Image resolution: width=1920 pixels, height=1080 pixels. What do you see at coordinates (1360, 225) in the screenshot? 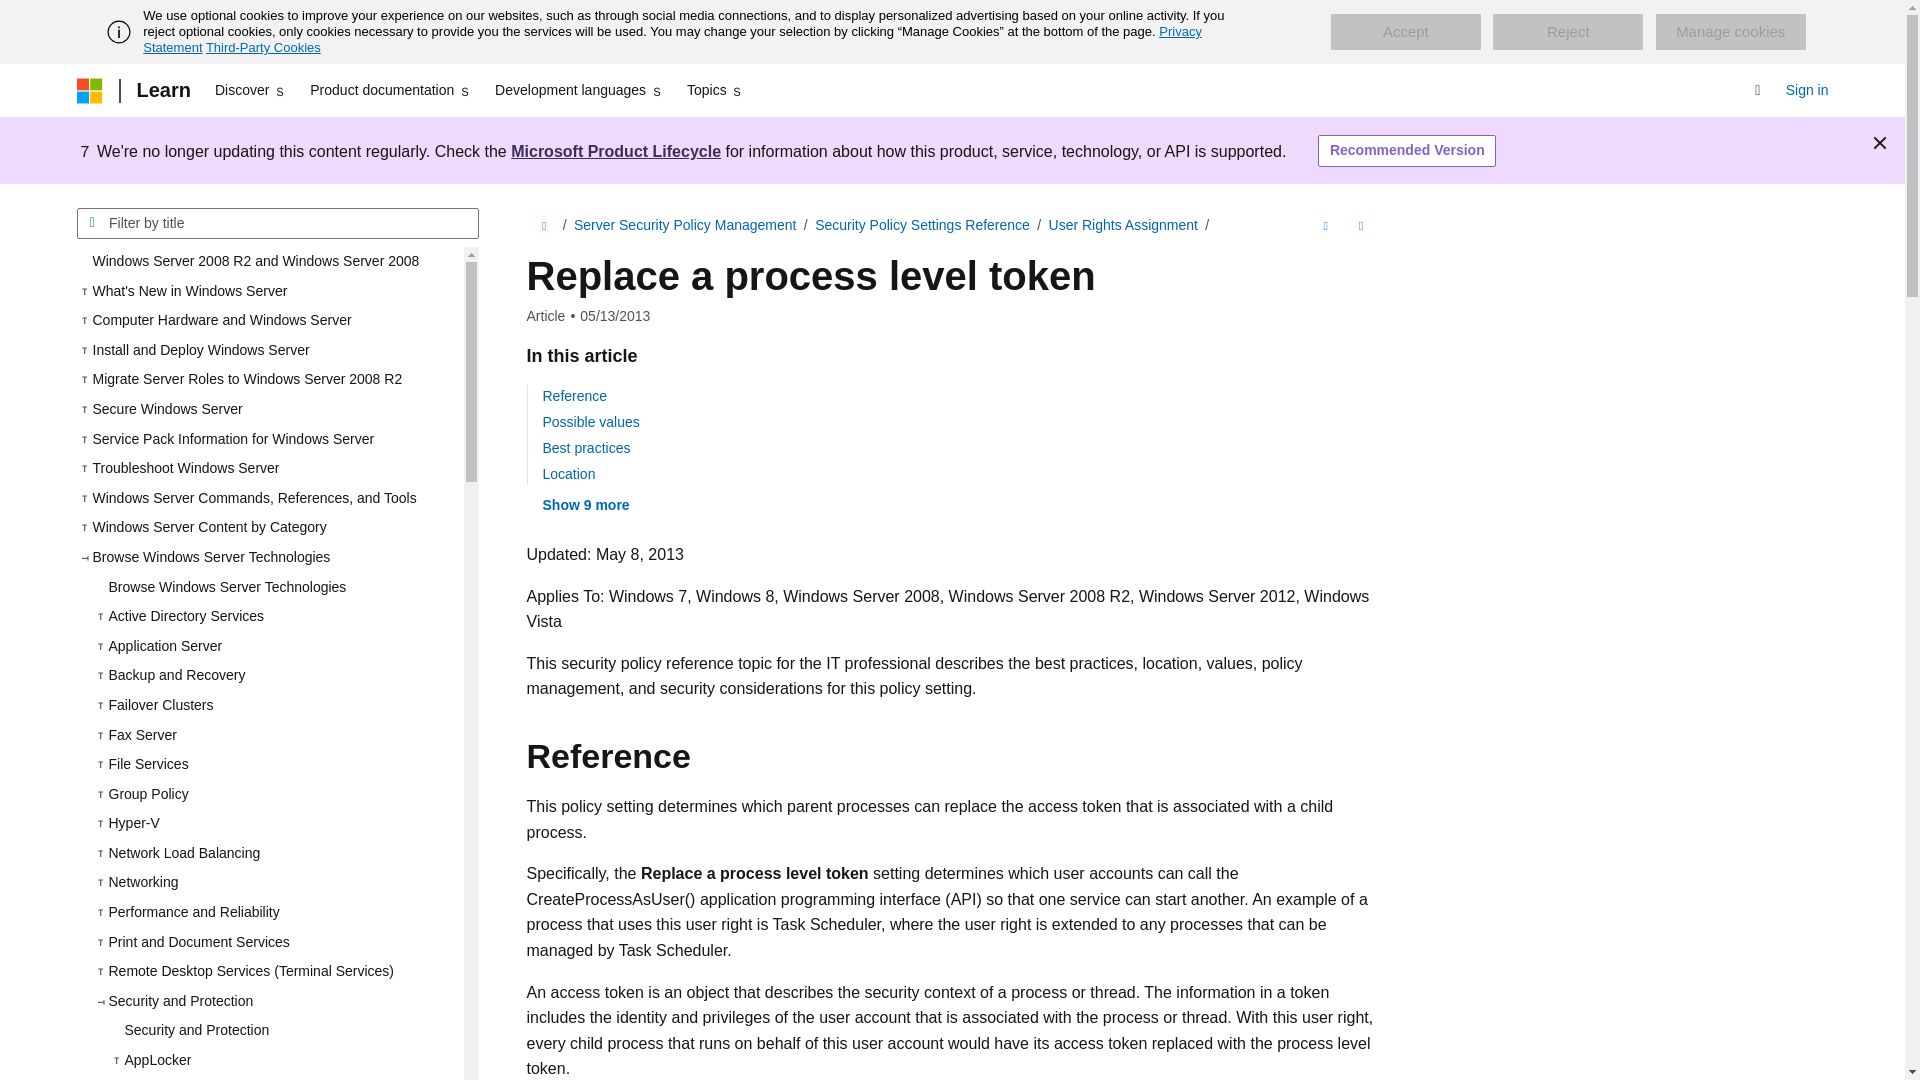
I see `More actions` at bounding box center [1360, 225].